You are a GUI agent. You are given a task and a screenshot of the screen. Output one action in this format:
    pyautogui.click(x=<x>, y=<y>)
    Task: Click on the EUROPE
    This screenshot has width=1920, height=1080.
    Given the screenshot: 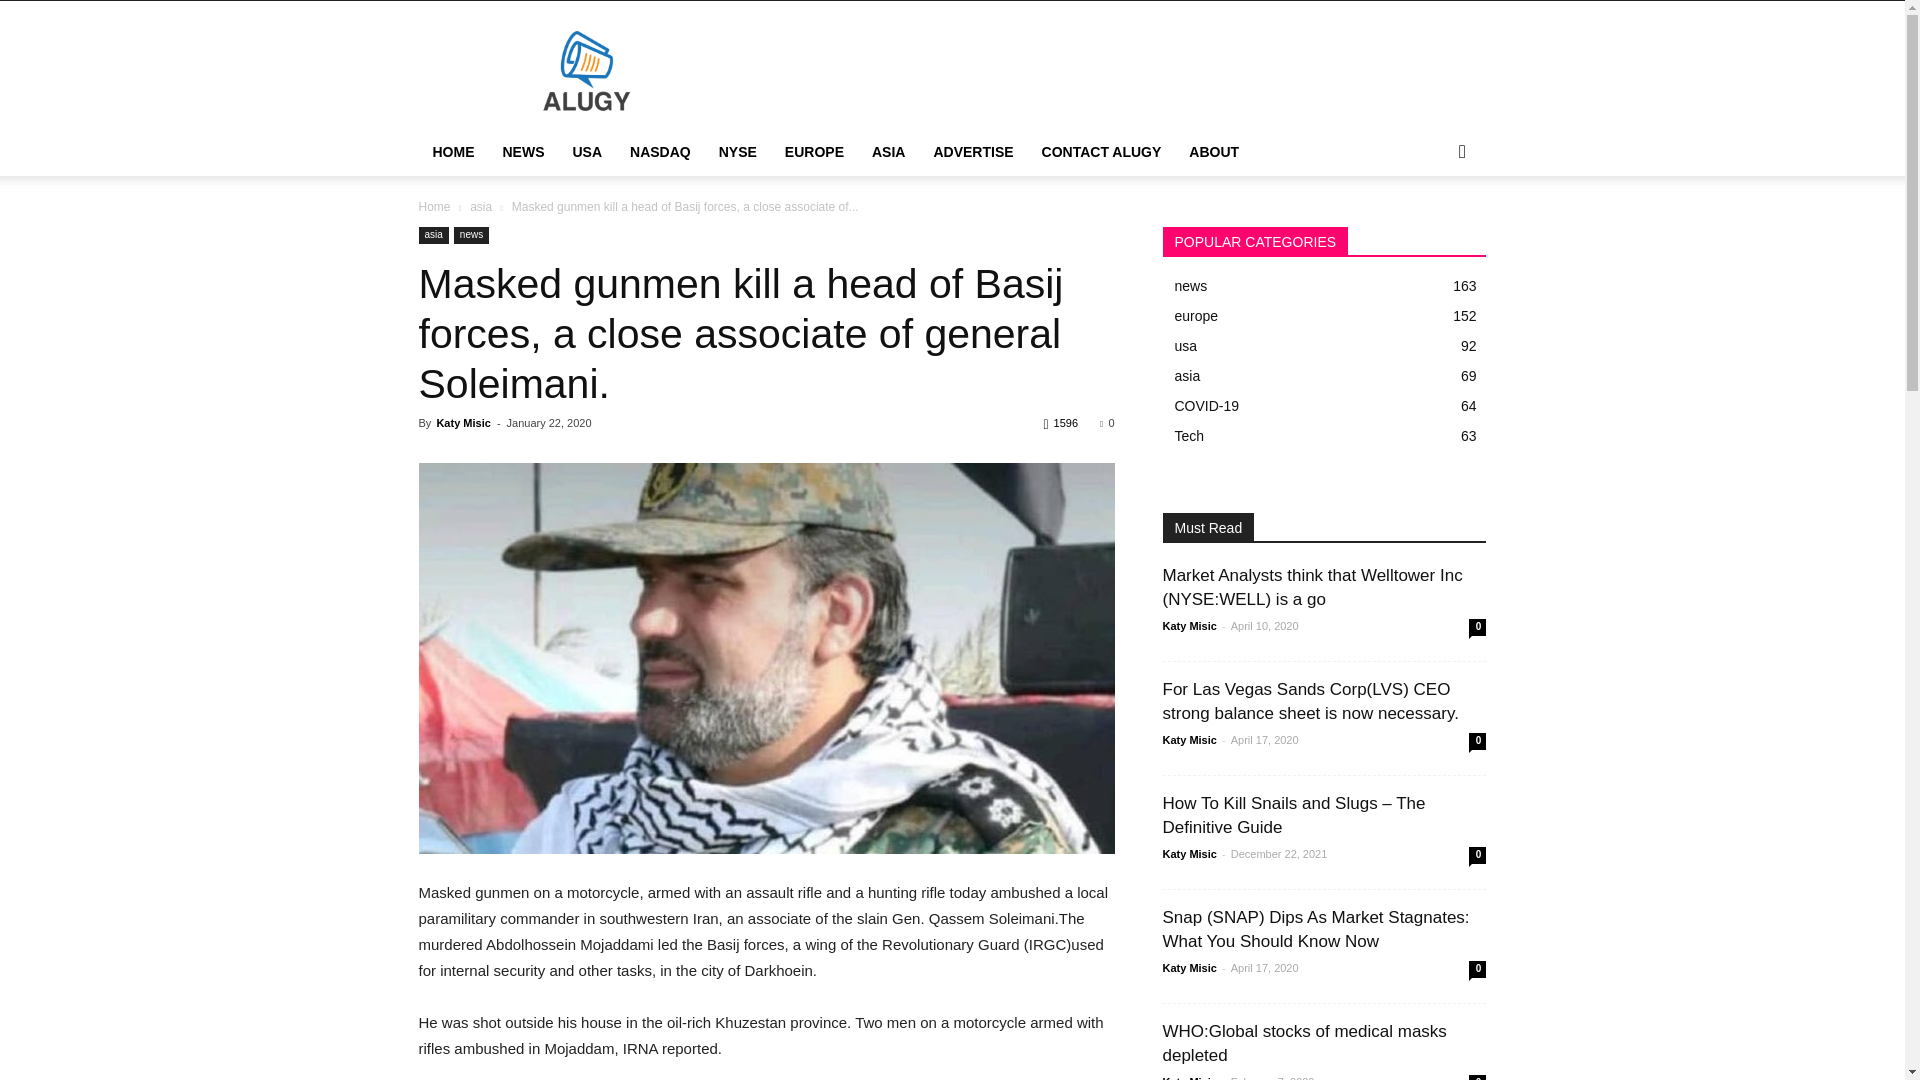 What is the action you would take?
    pyautogui.click(x=814, y=152)
    